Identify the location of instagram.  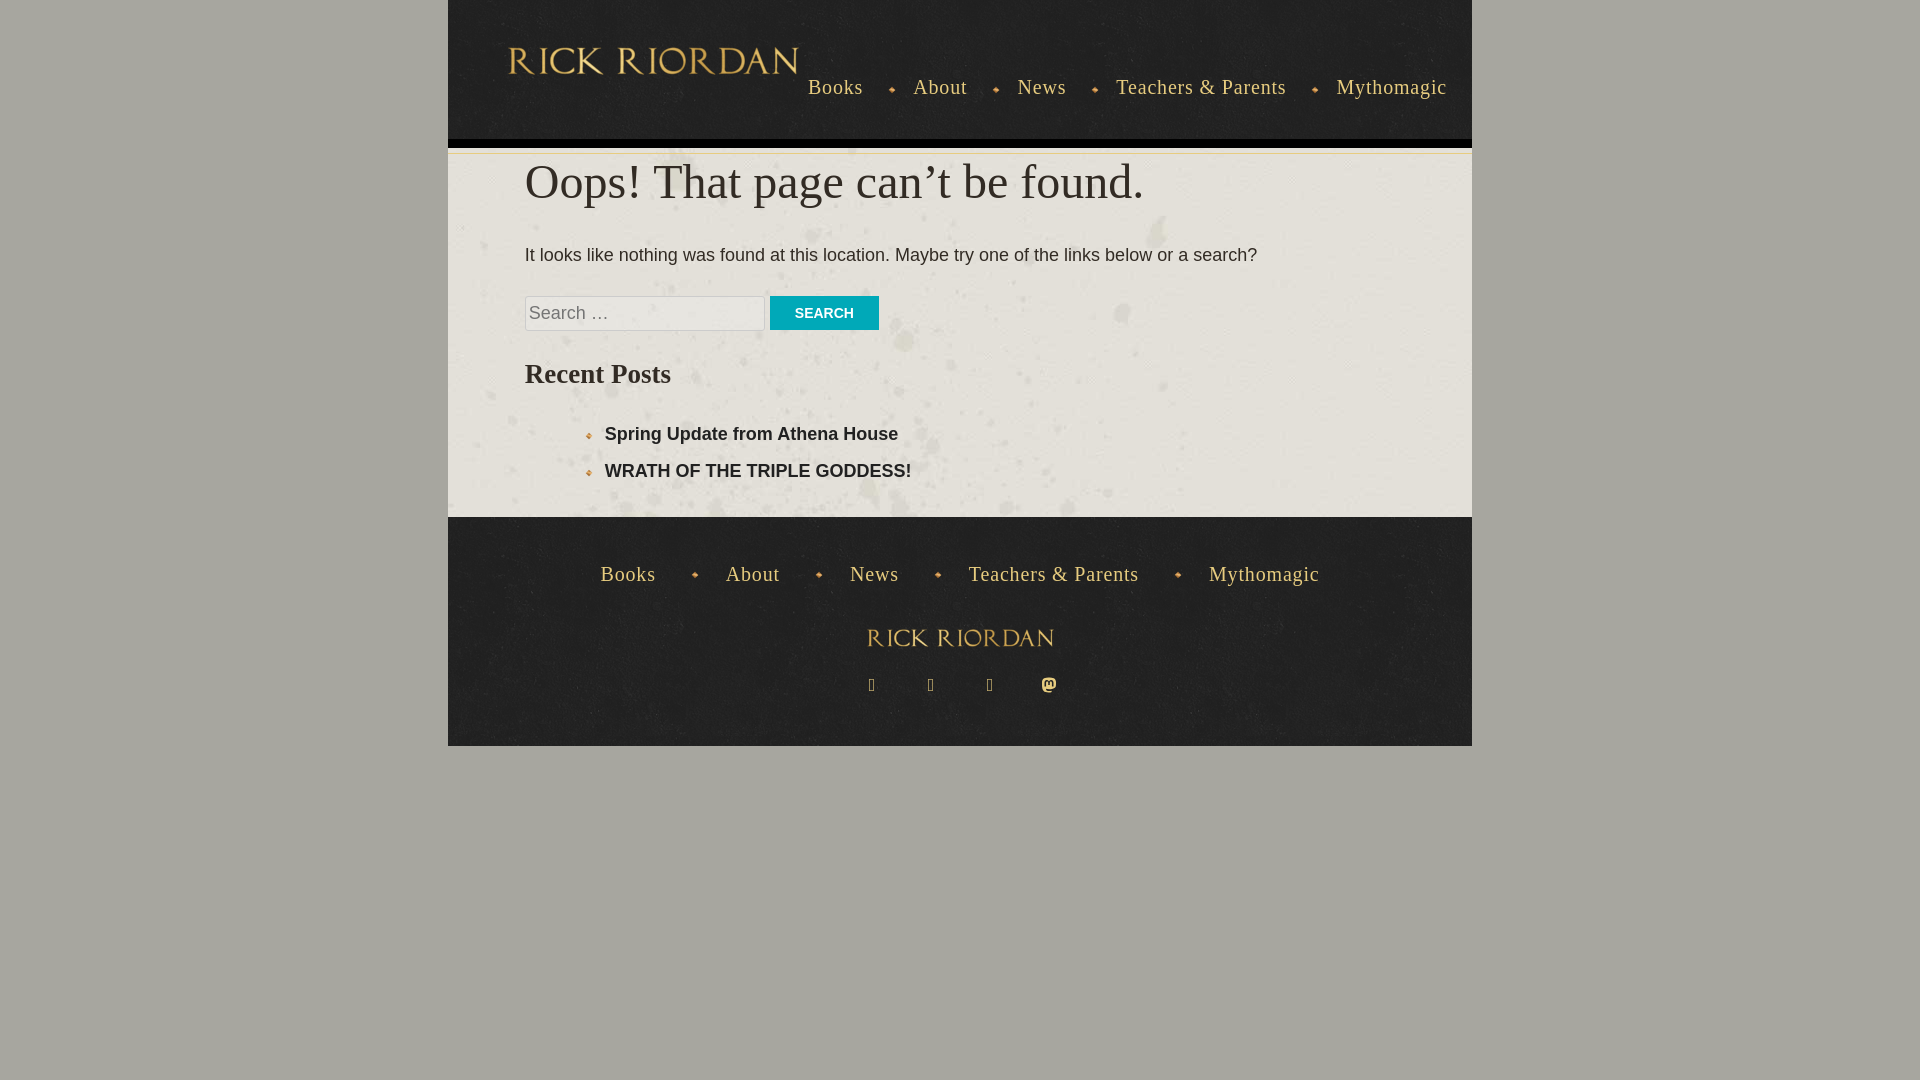
(990, 683).